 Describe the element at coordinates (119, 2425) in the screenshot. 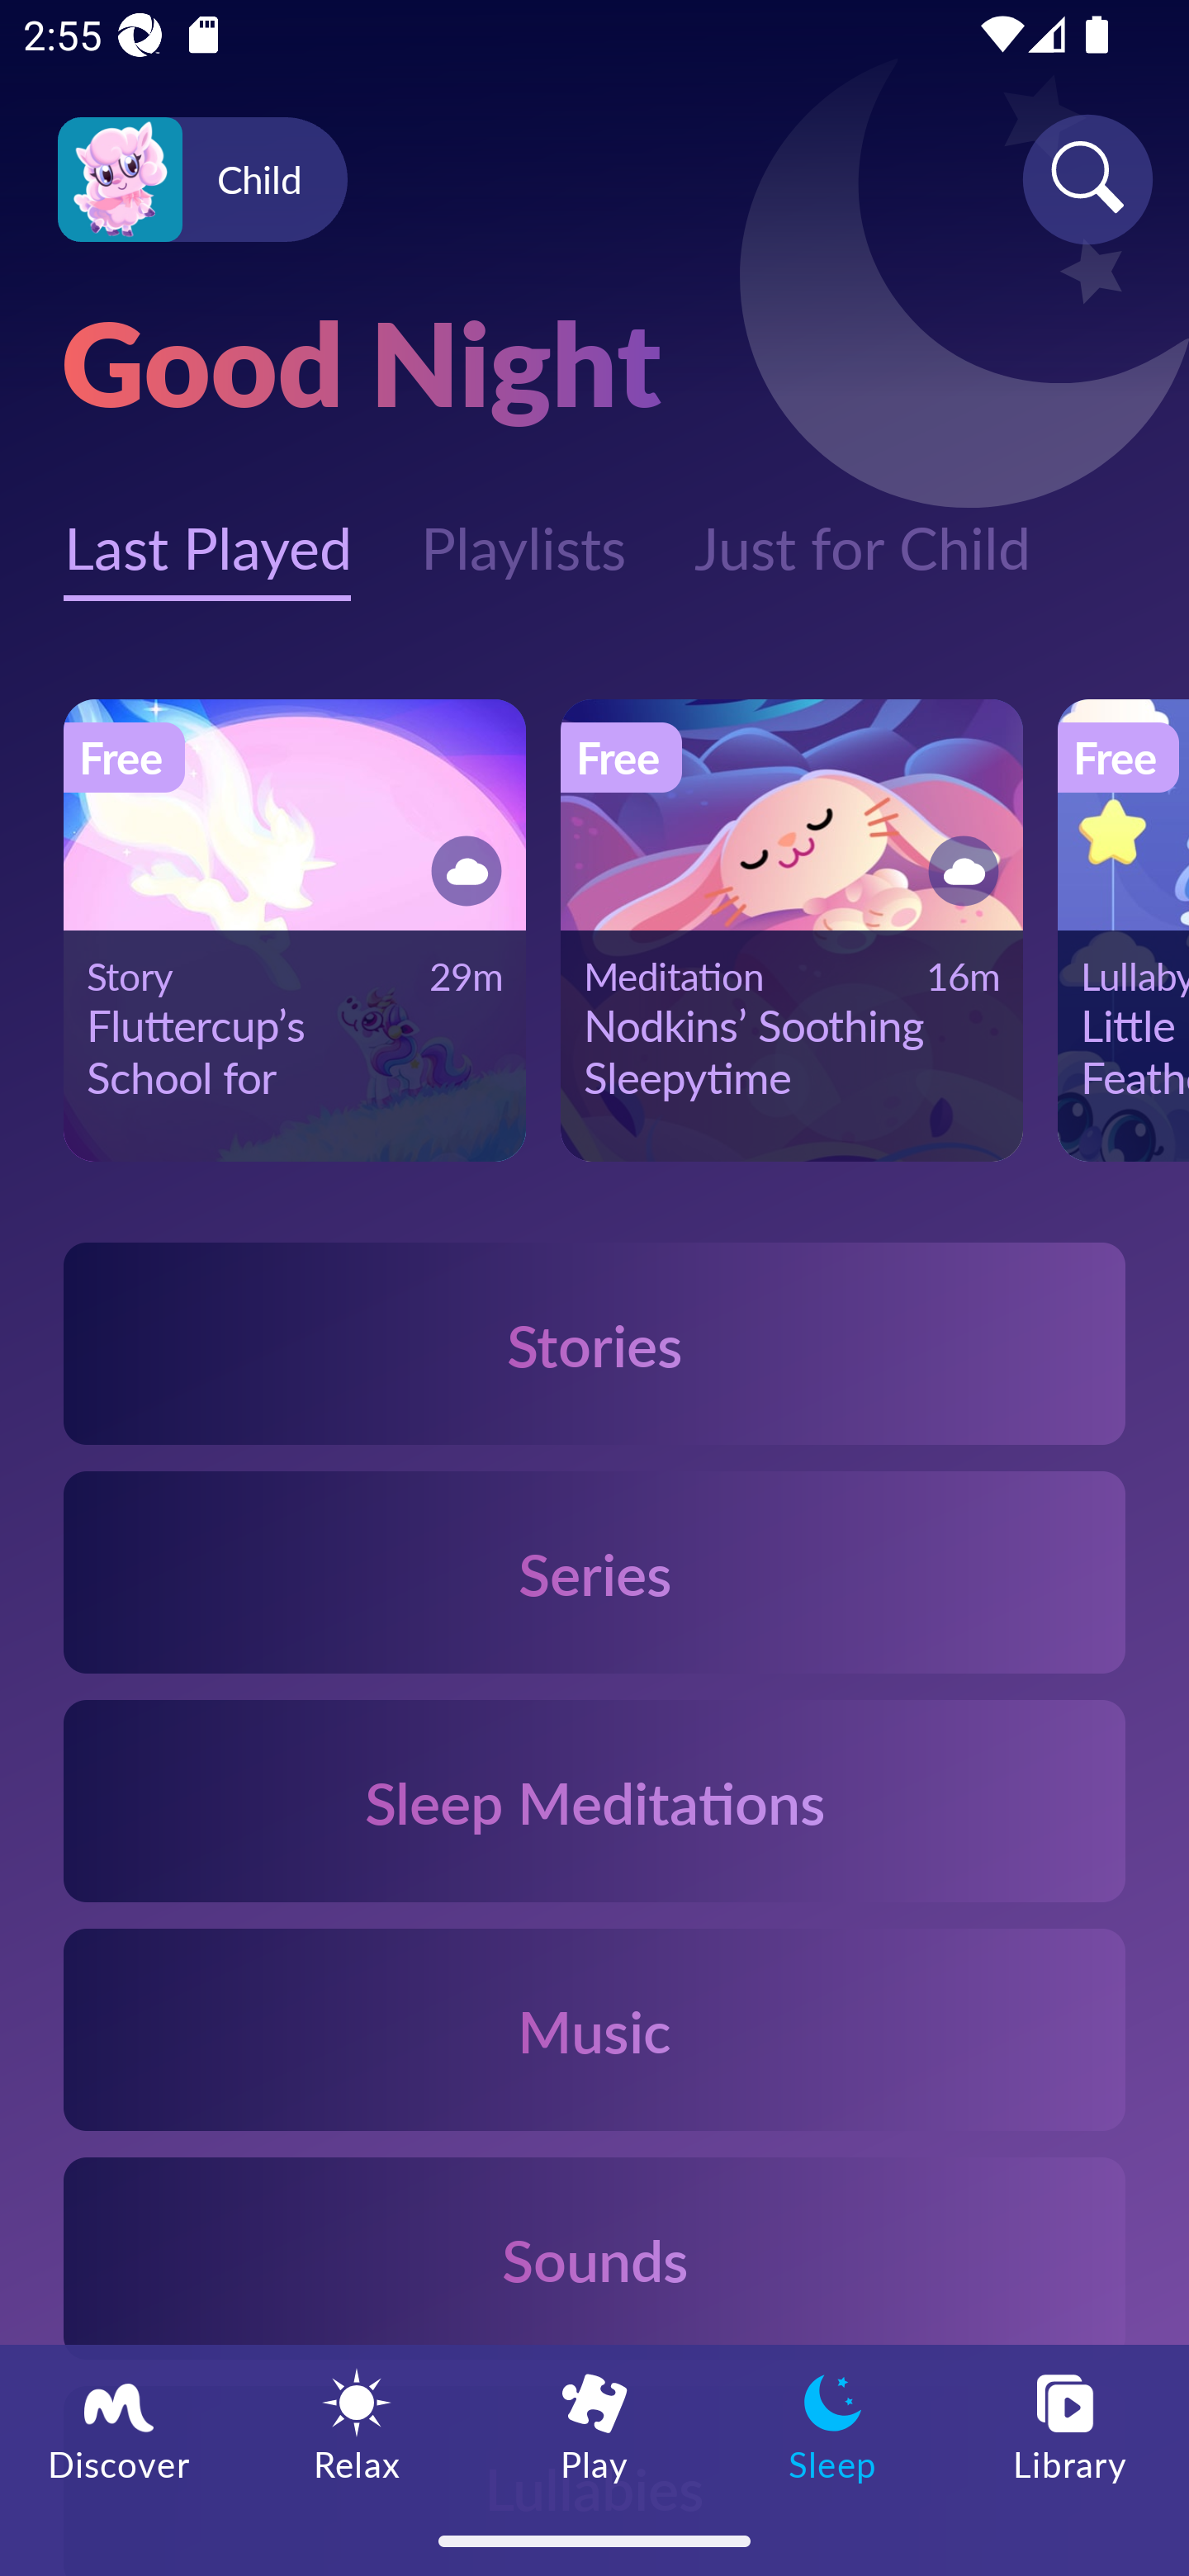

I see `Discover` at that location.